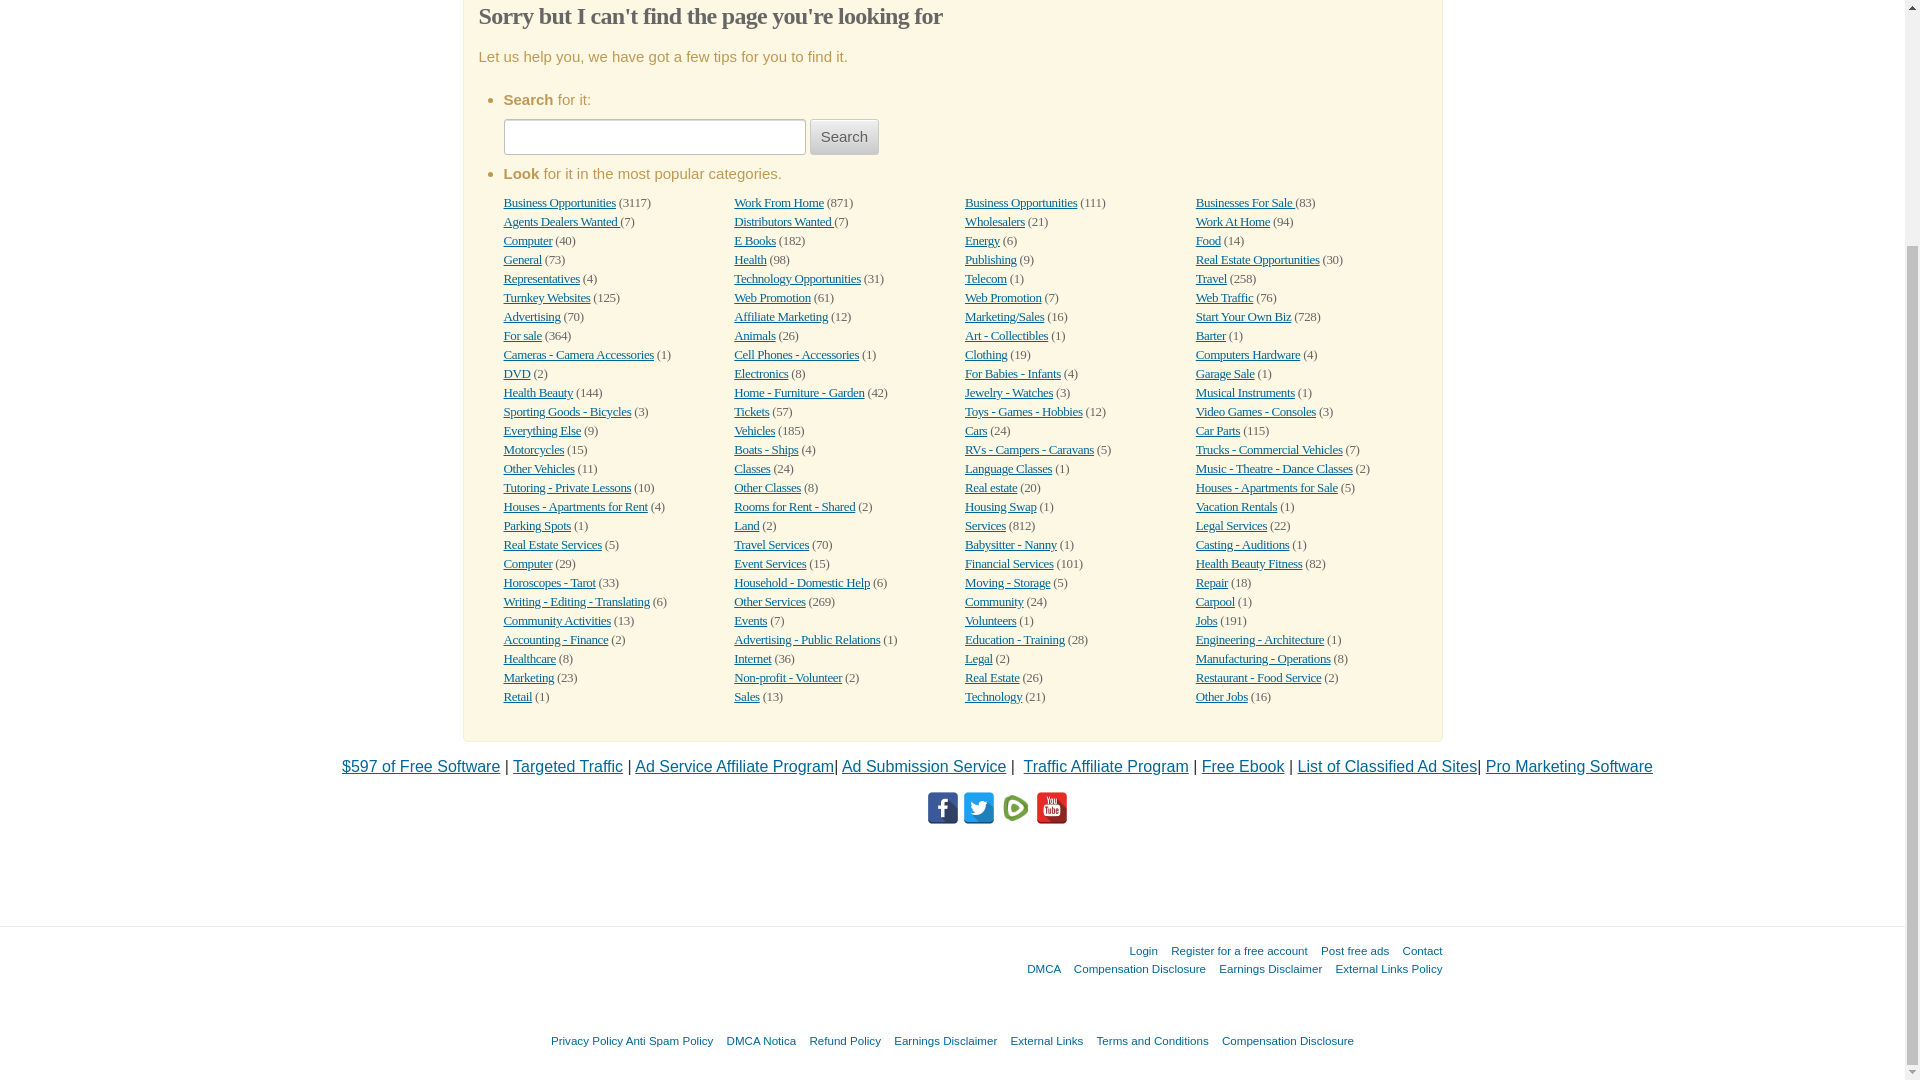 Image resolution: width=1920 pixels, height=1080 pixels. What do you see at coordinates (1004, 297) in the screenshot?
I see `Web Promotion` at bounding box center [1004, 297].